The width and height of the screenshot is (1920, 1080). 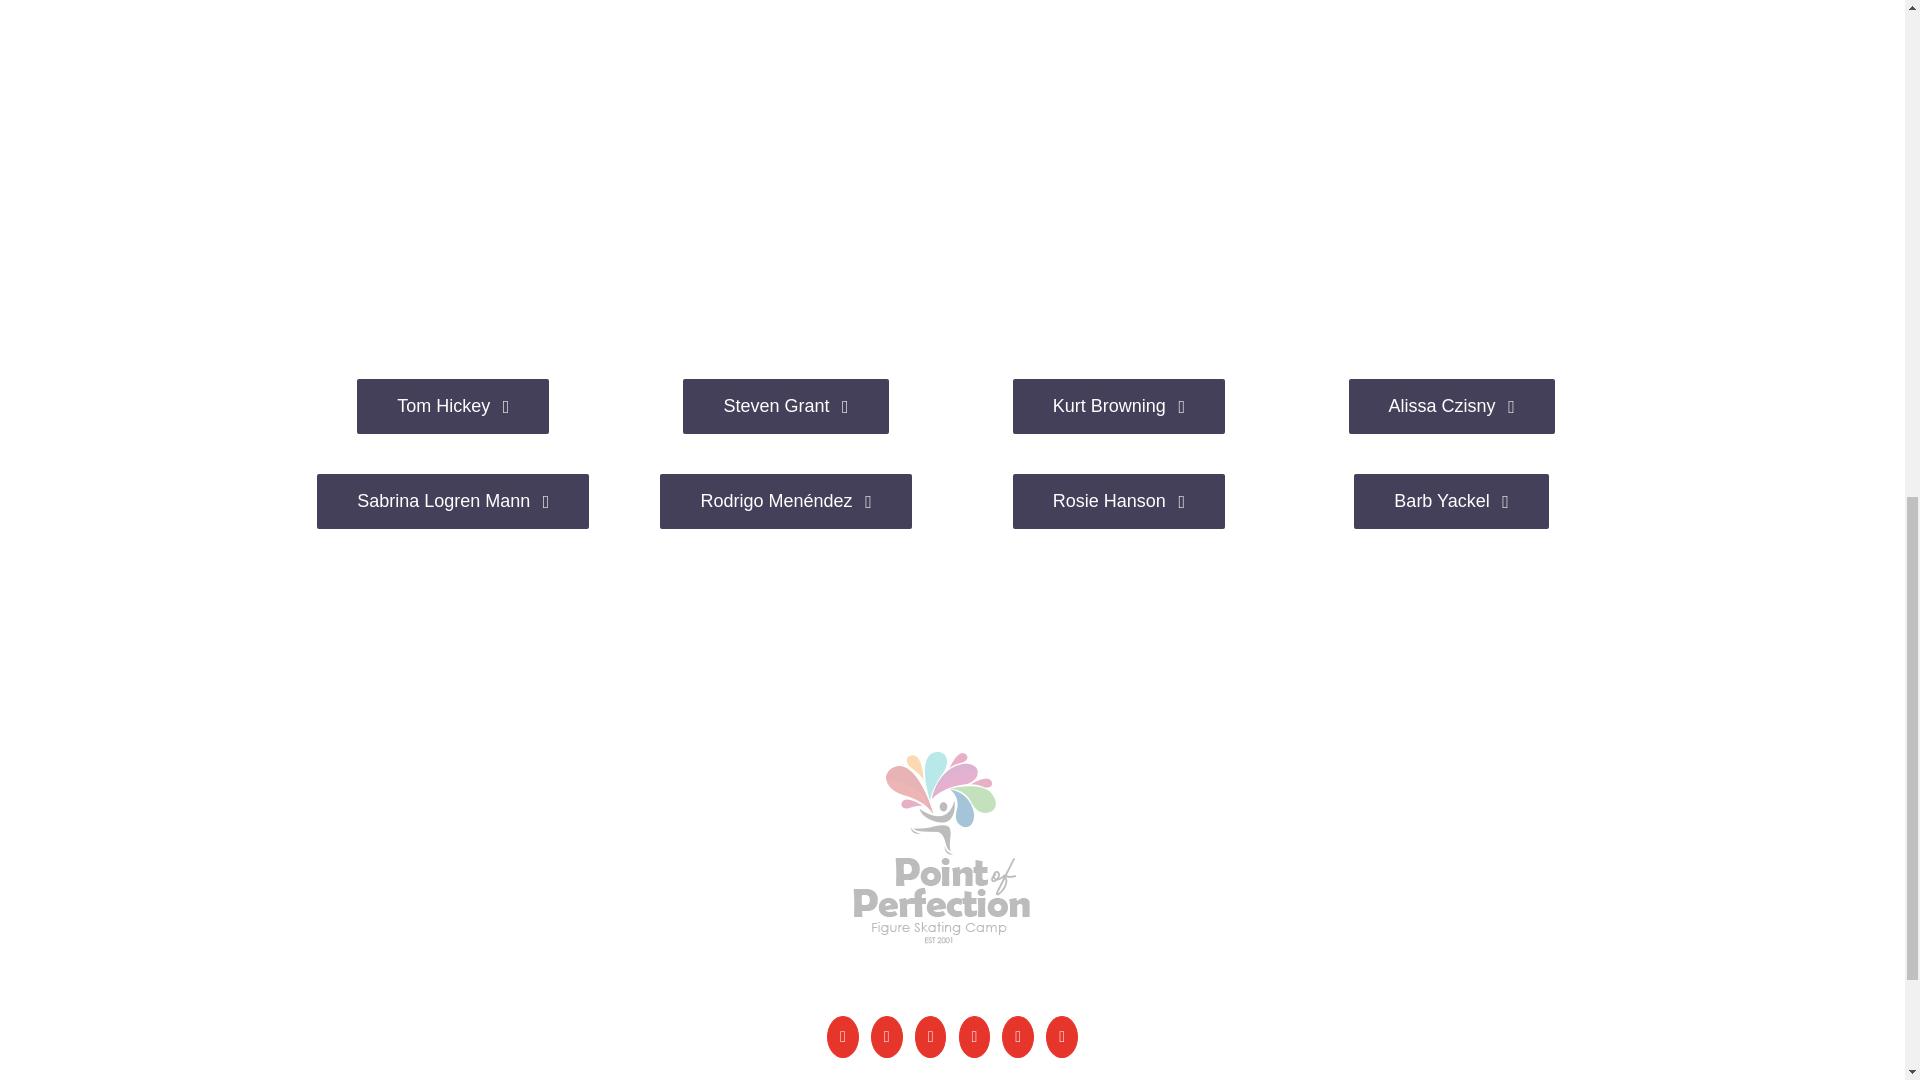 I want to click on Sabrina Logren Mann, so click(x=452, y=502).